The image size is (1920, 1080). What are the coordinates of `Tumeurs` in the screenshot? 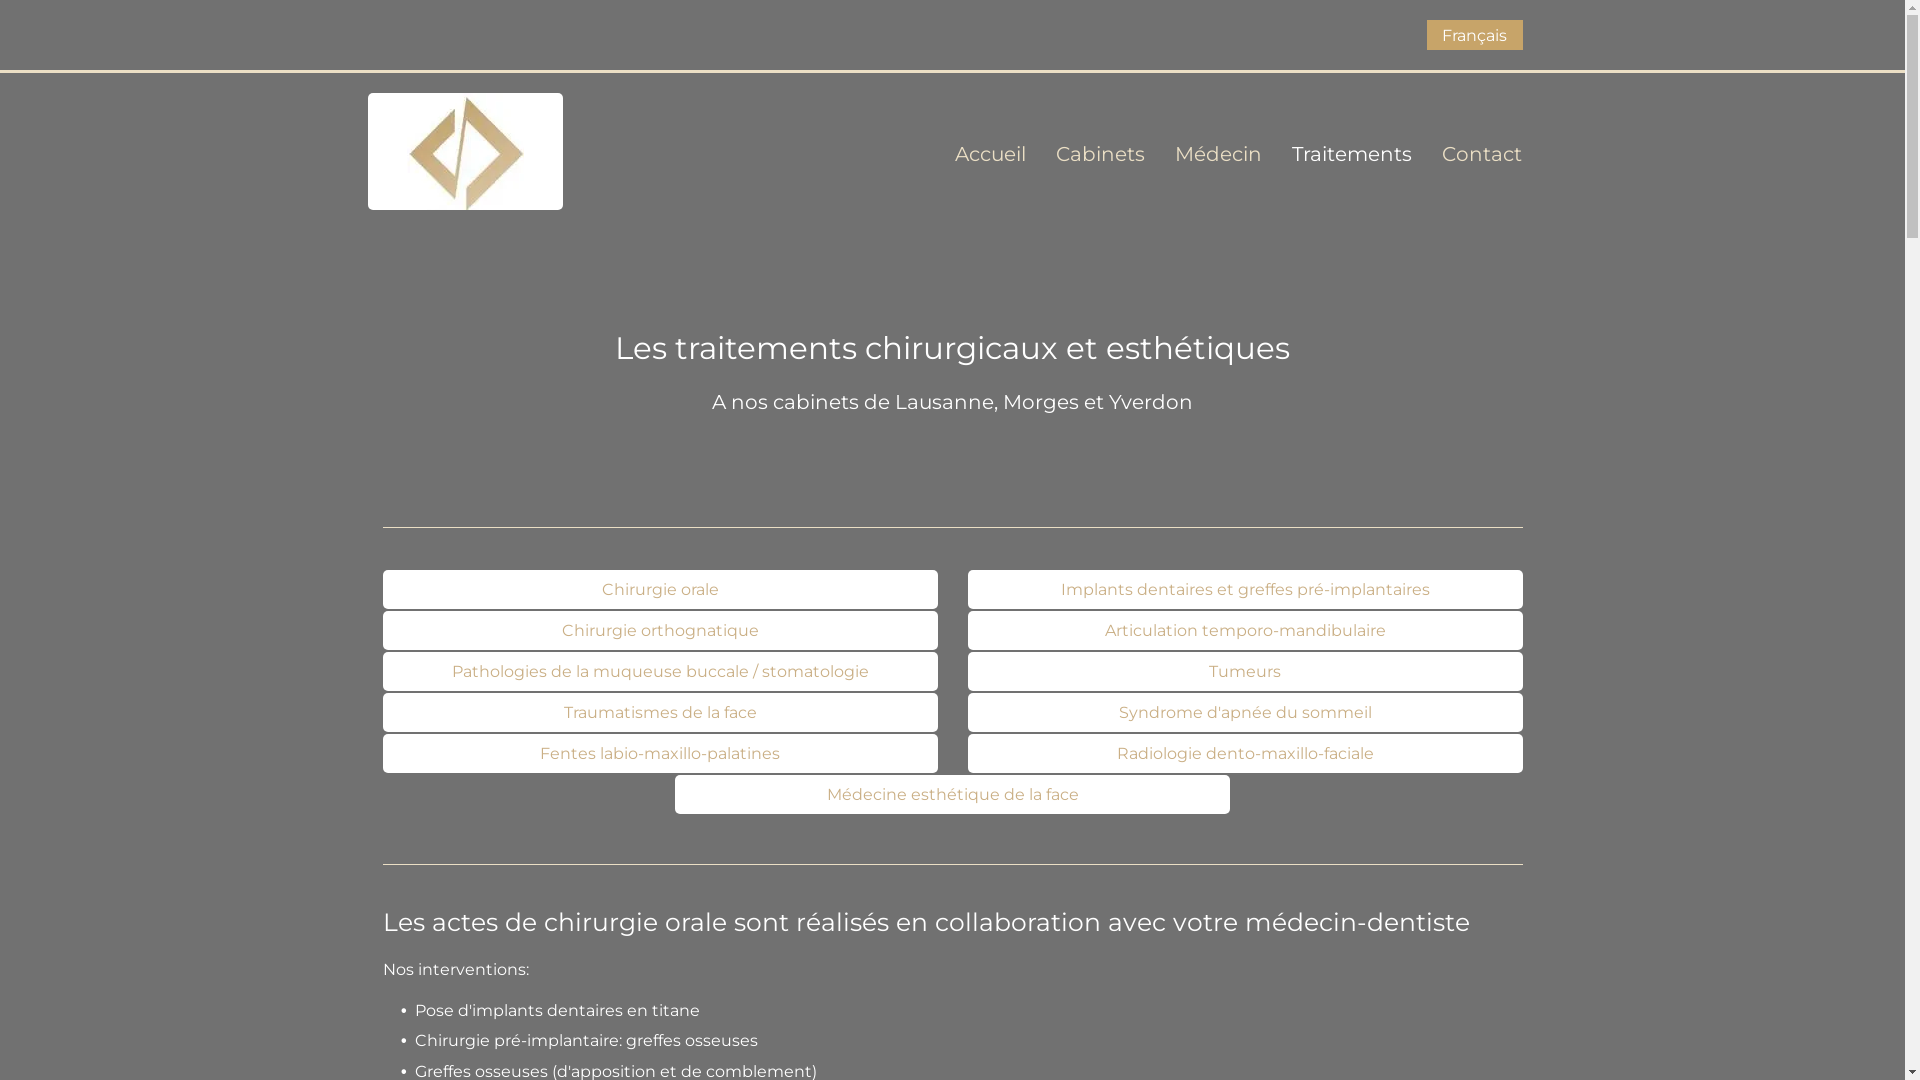 It's located at (1246, 672).